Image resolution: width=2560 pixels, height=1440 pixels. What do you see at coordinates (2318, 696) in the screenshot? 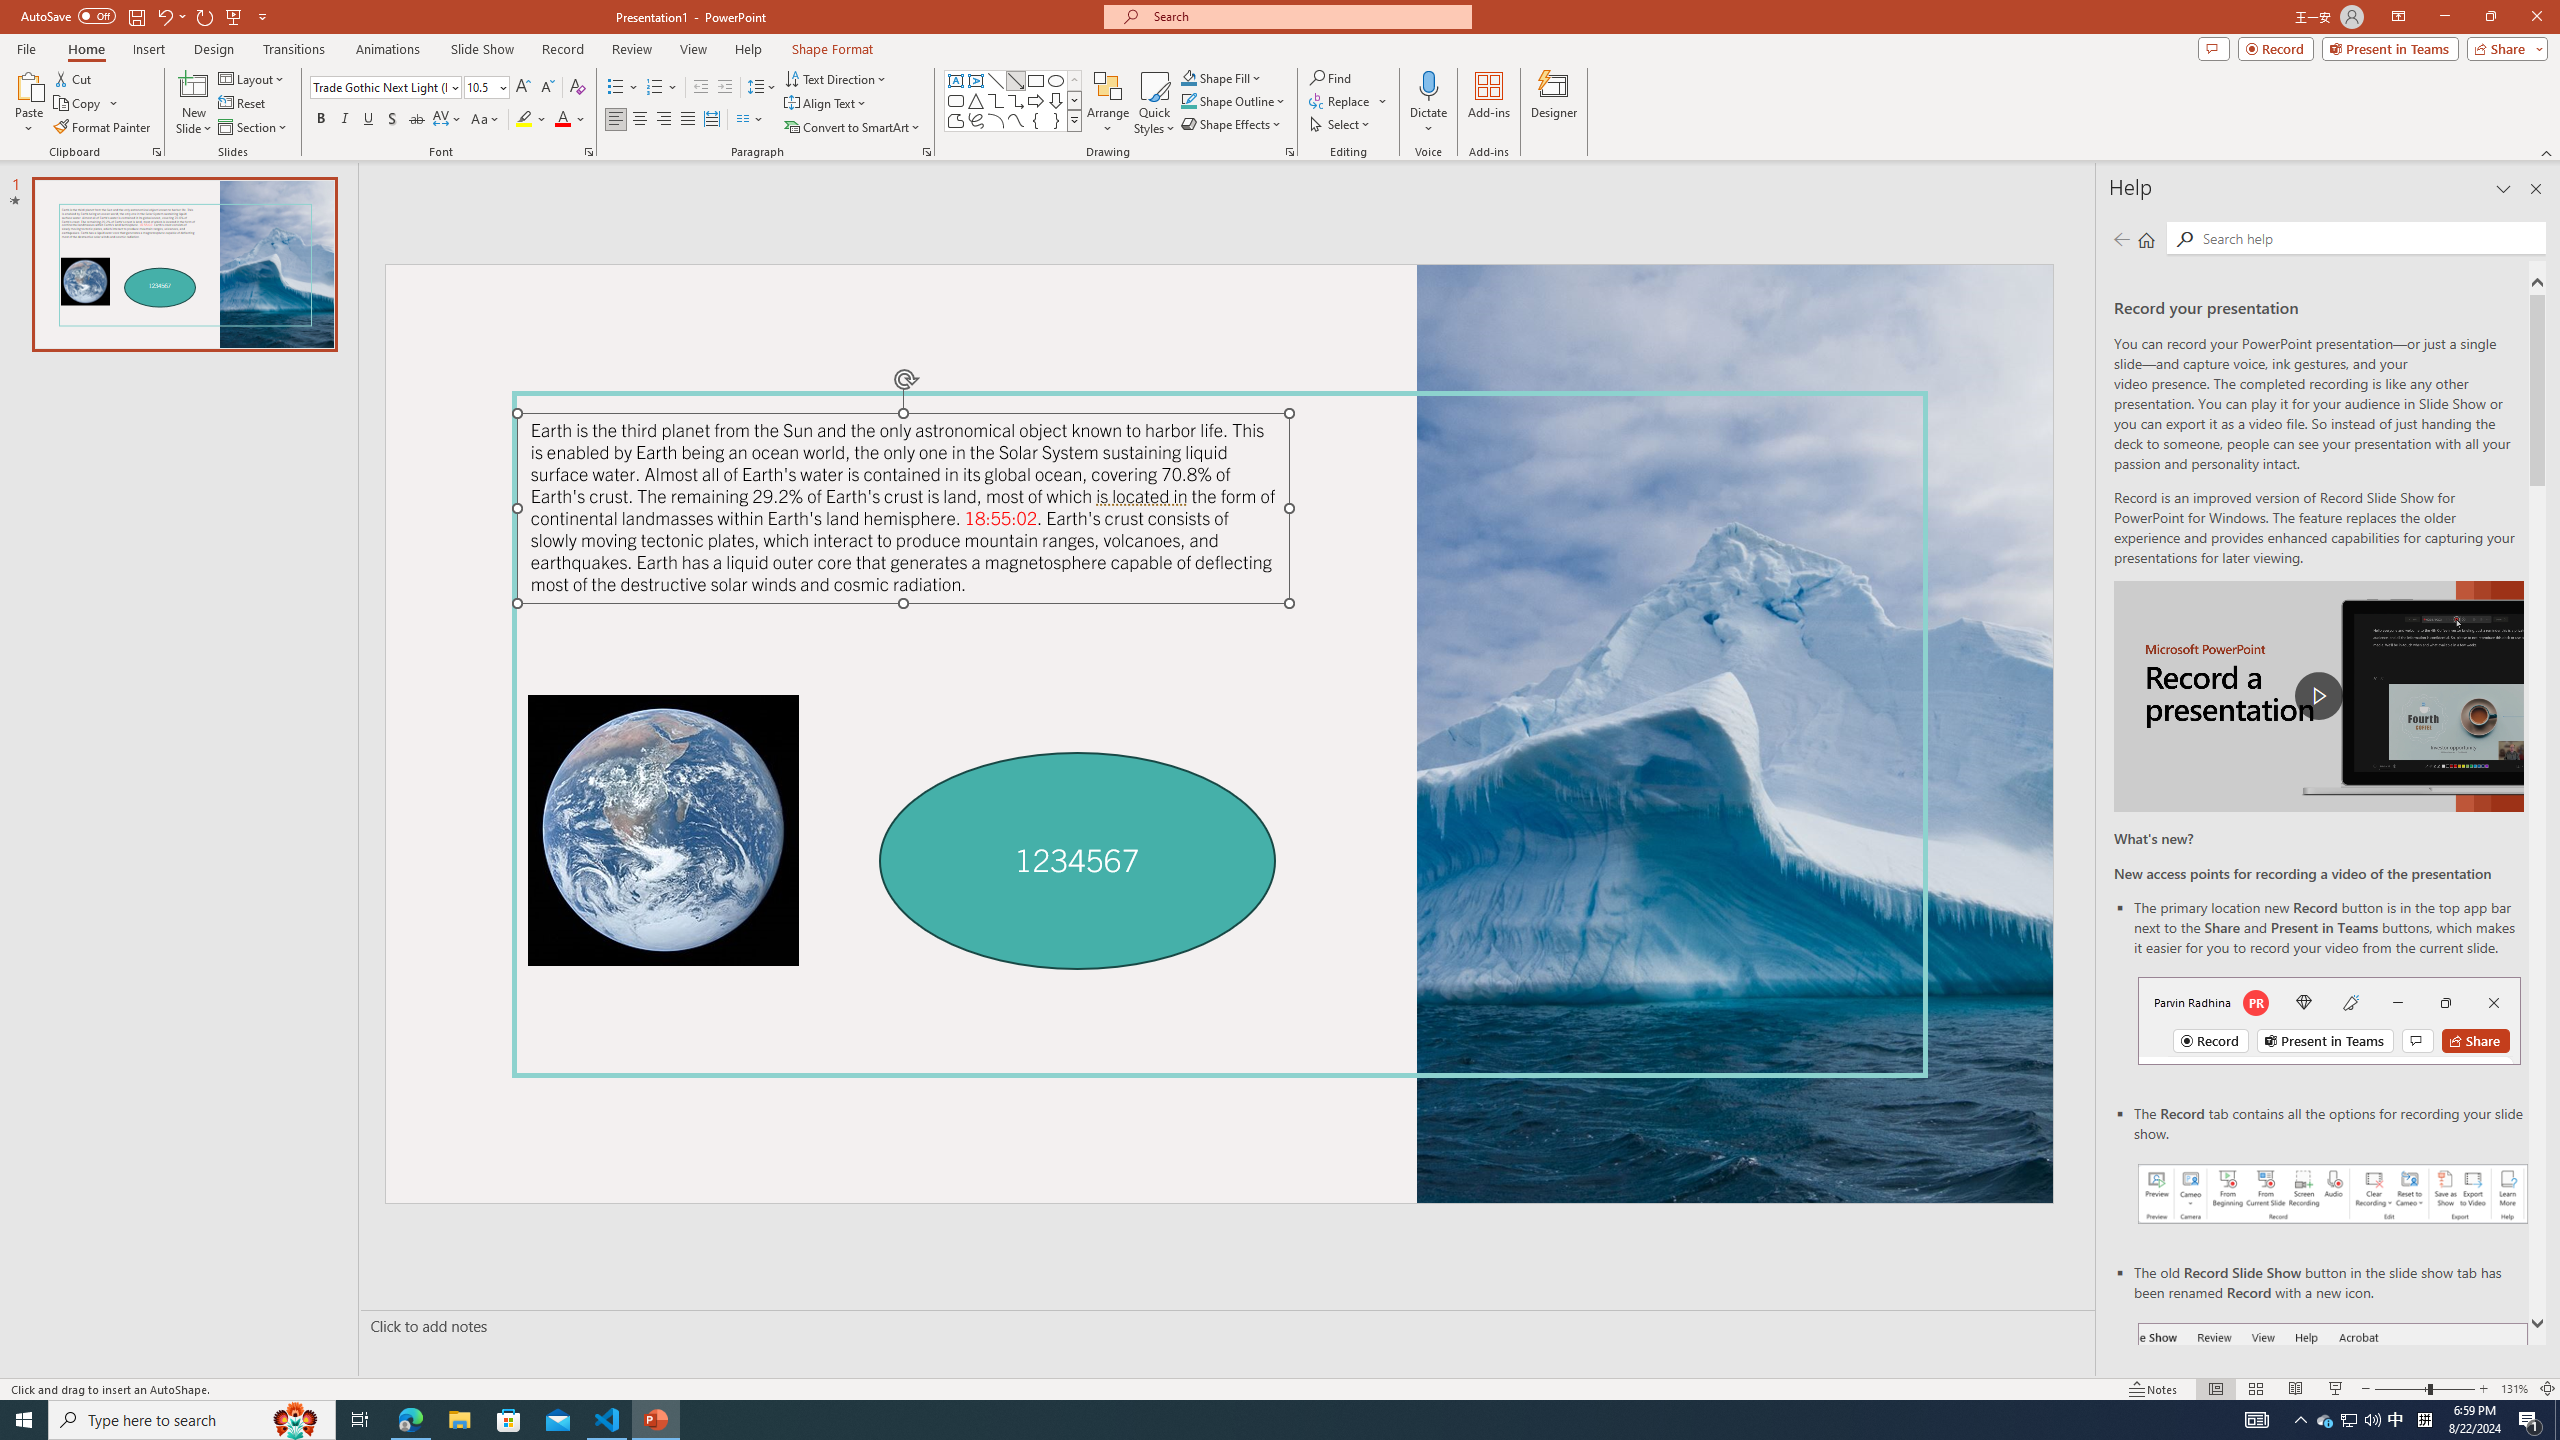
I see `play Record a Presentation` at bounding box center [2318, 696].